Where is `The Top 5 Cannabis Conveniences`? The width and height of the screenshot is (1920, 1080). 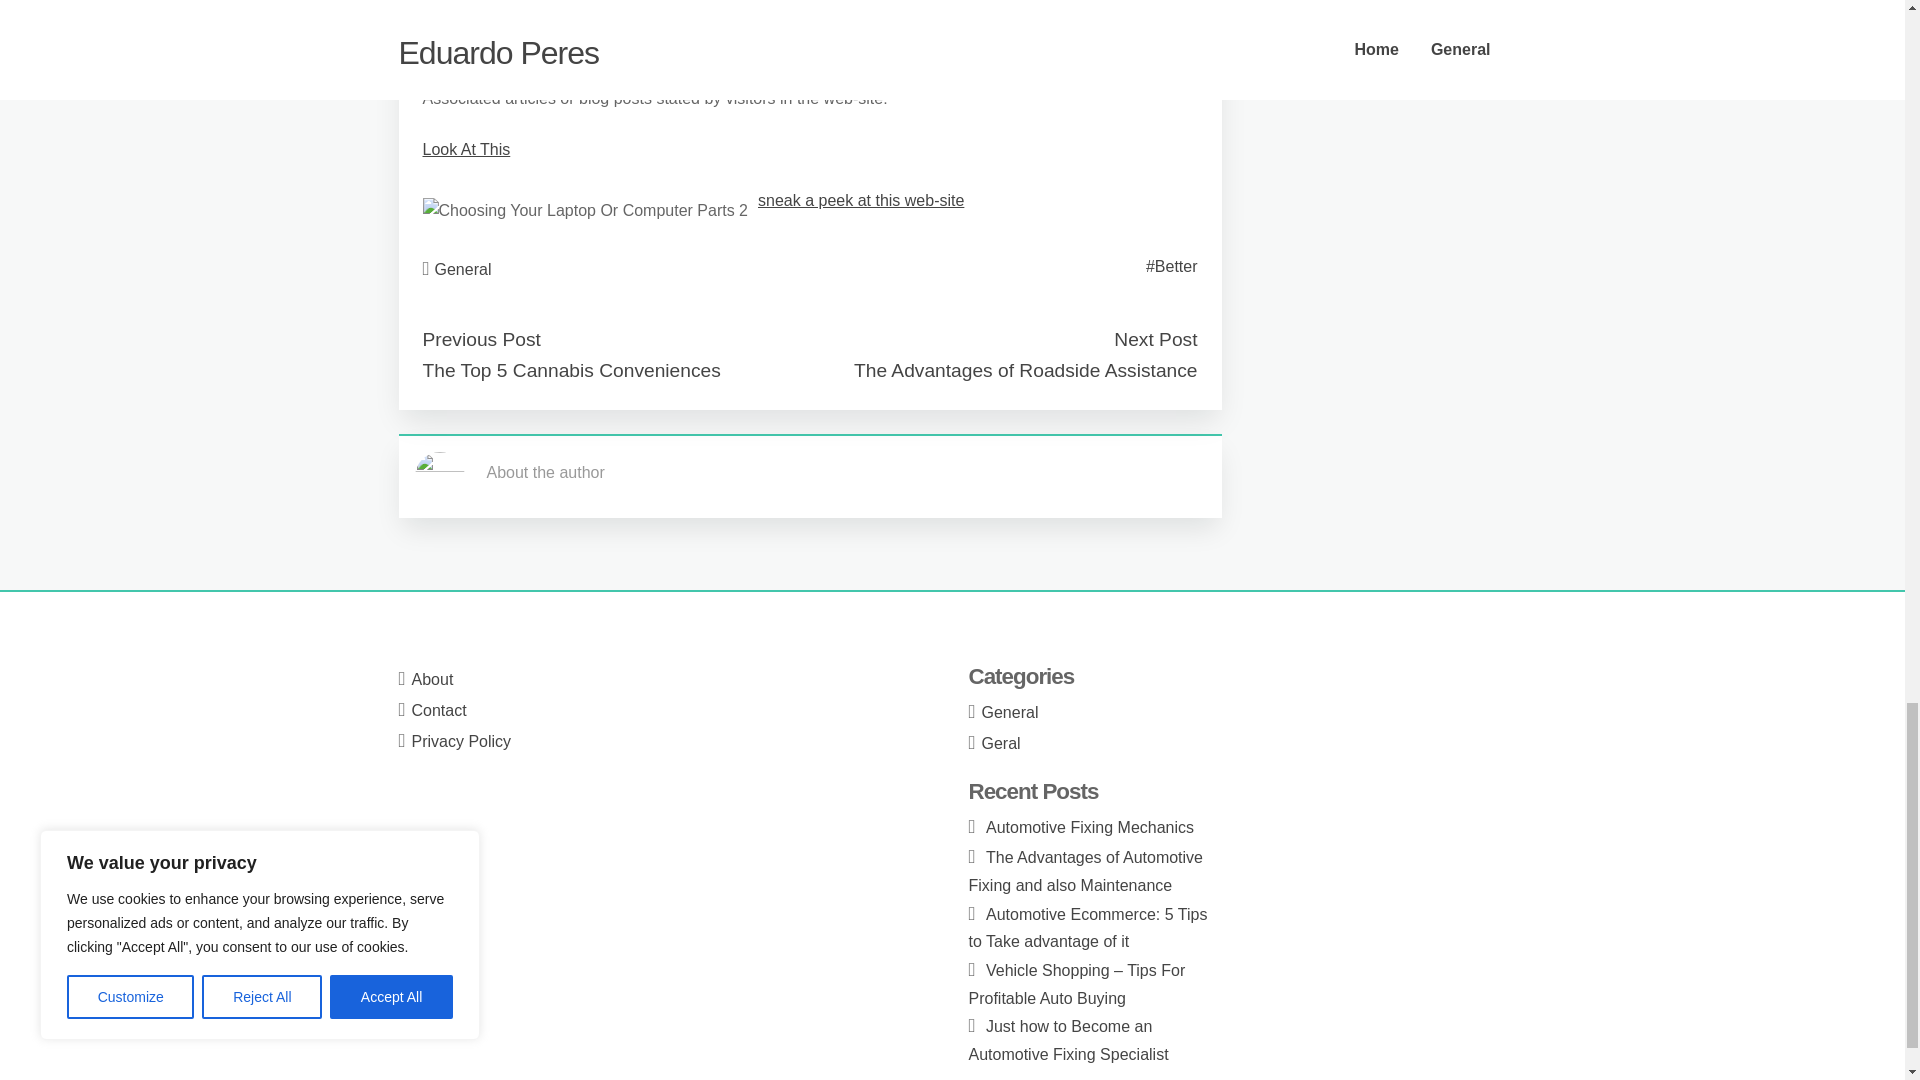
The Top 5 Cannabis Conveniences is located at coordinates (571, 370).